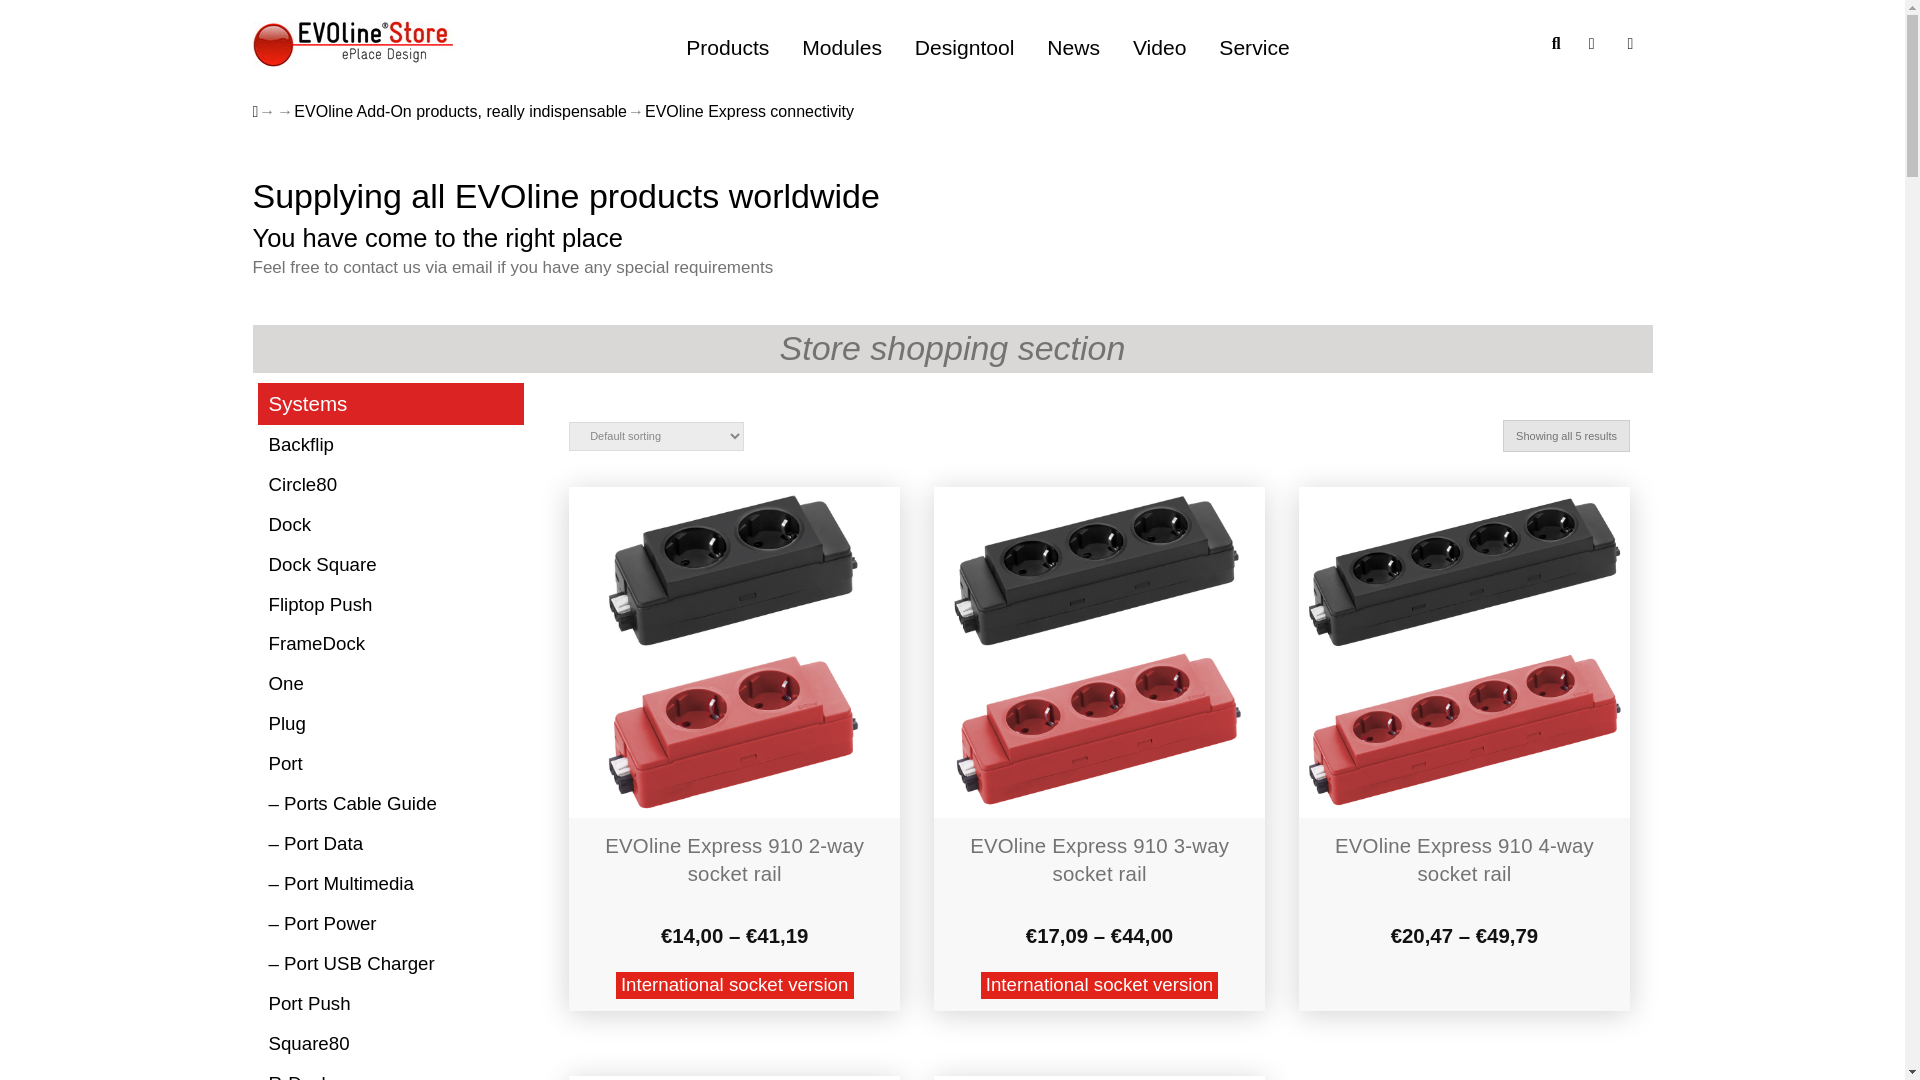 This screenshot has height=1080, width=1920. What do you see at coordinates (390, 1043) in the screenshot?
I see `Square80` at bounding box center [390, 1043].